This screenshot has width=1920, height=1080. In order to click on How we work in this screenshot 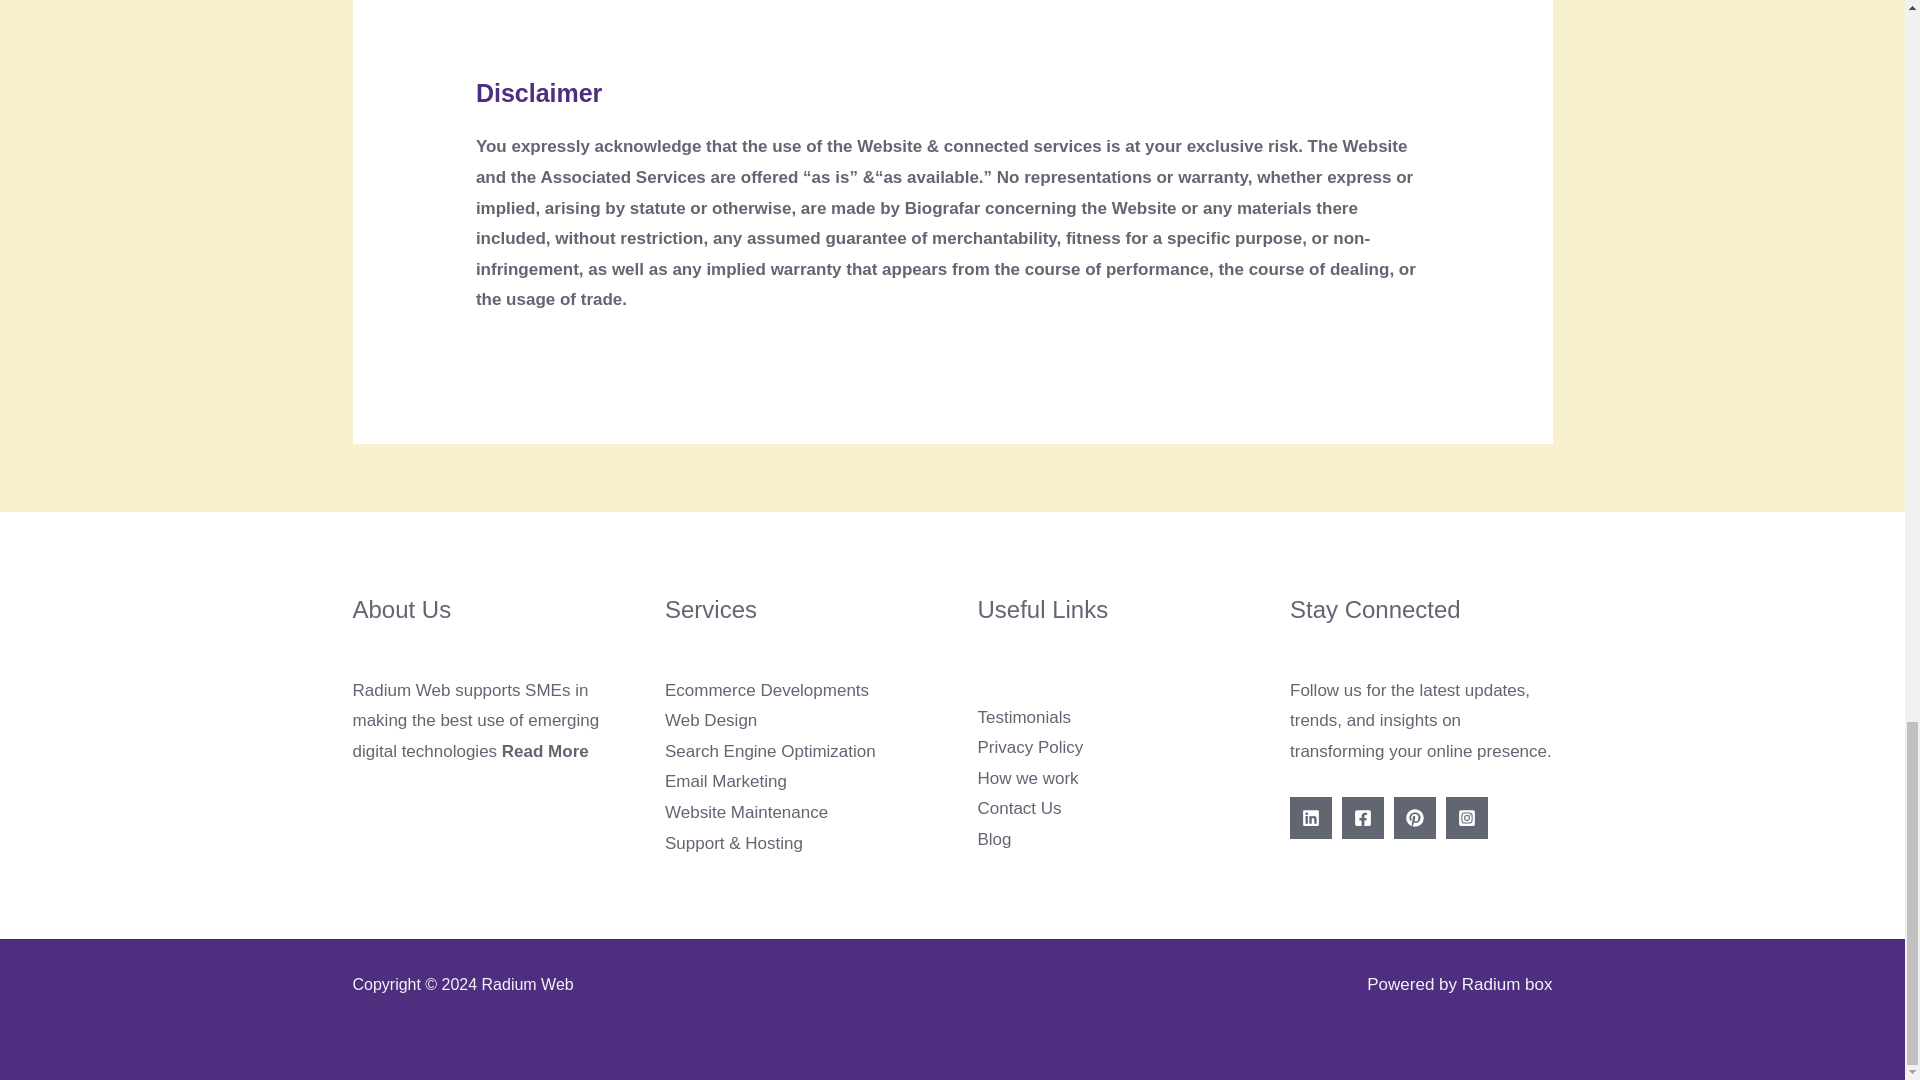, I will do `click(1028, 778)`.